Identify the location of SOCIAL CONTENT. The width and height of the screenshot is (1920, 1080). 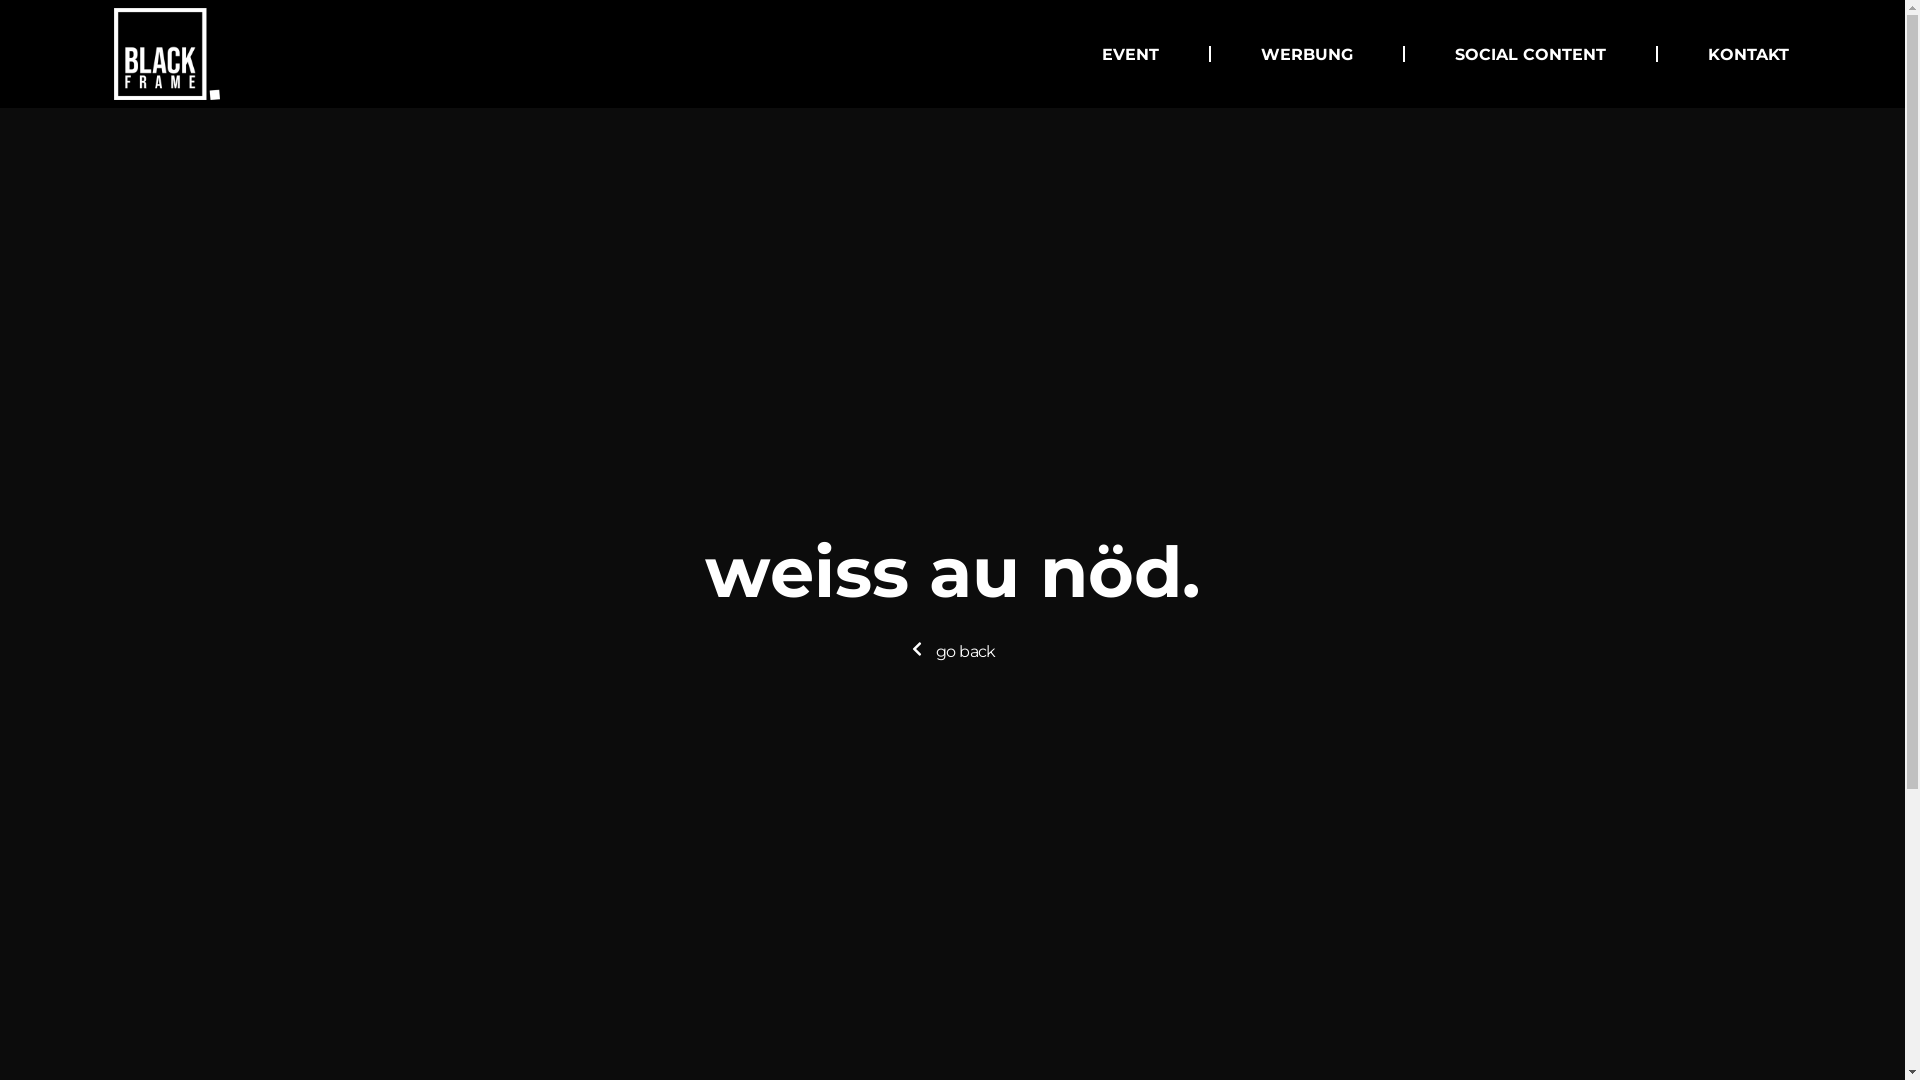
(1530, 54).